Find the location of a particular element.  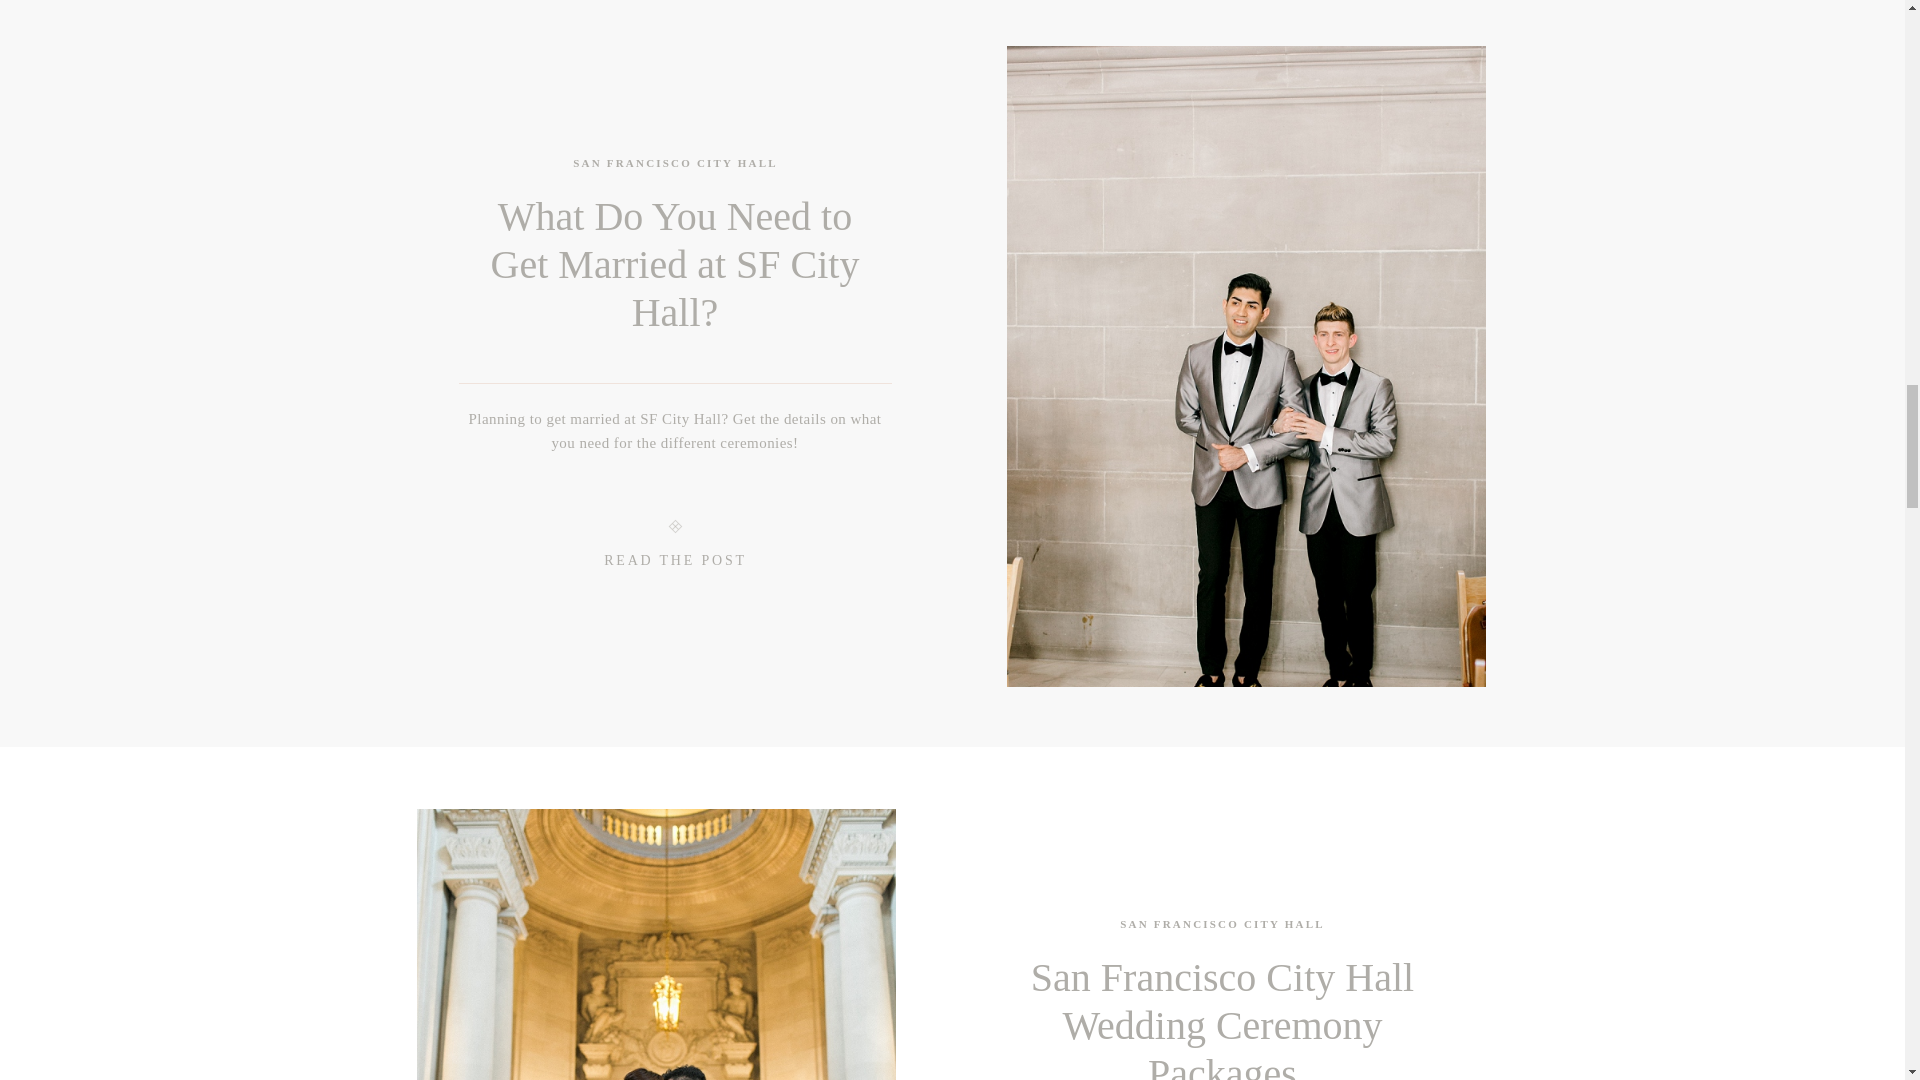

San Francisco City Hall Wedding Ceremony Packages is located at coordinates (1222, 1017).